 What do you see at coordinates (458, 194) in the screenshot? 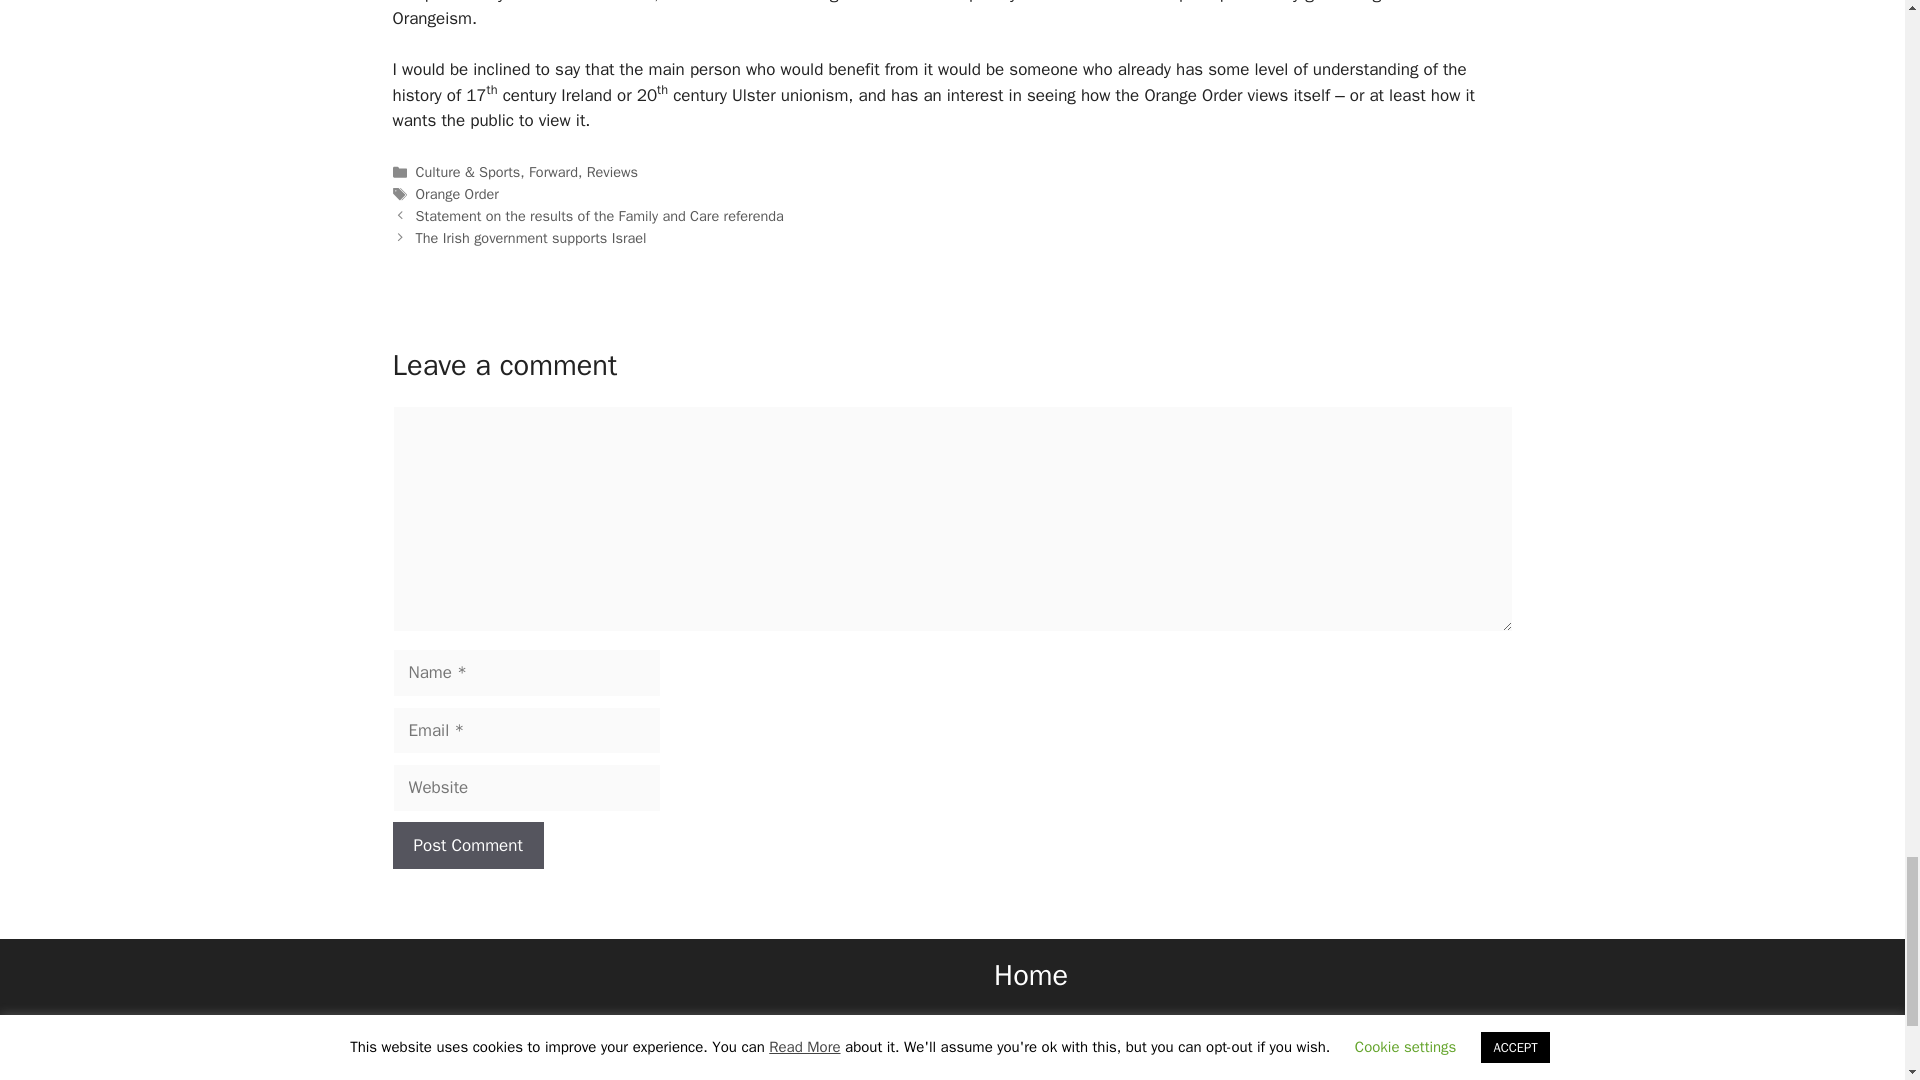
I see `Orange Order` at bounding box center [458, 194].